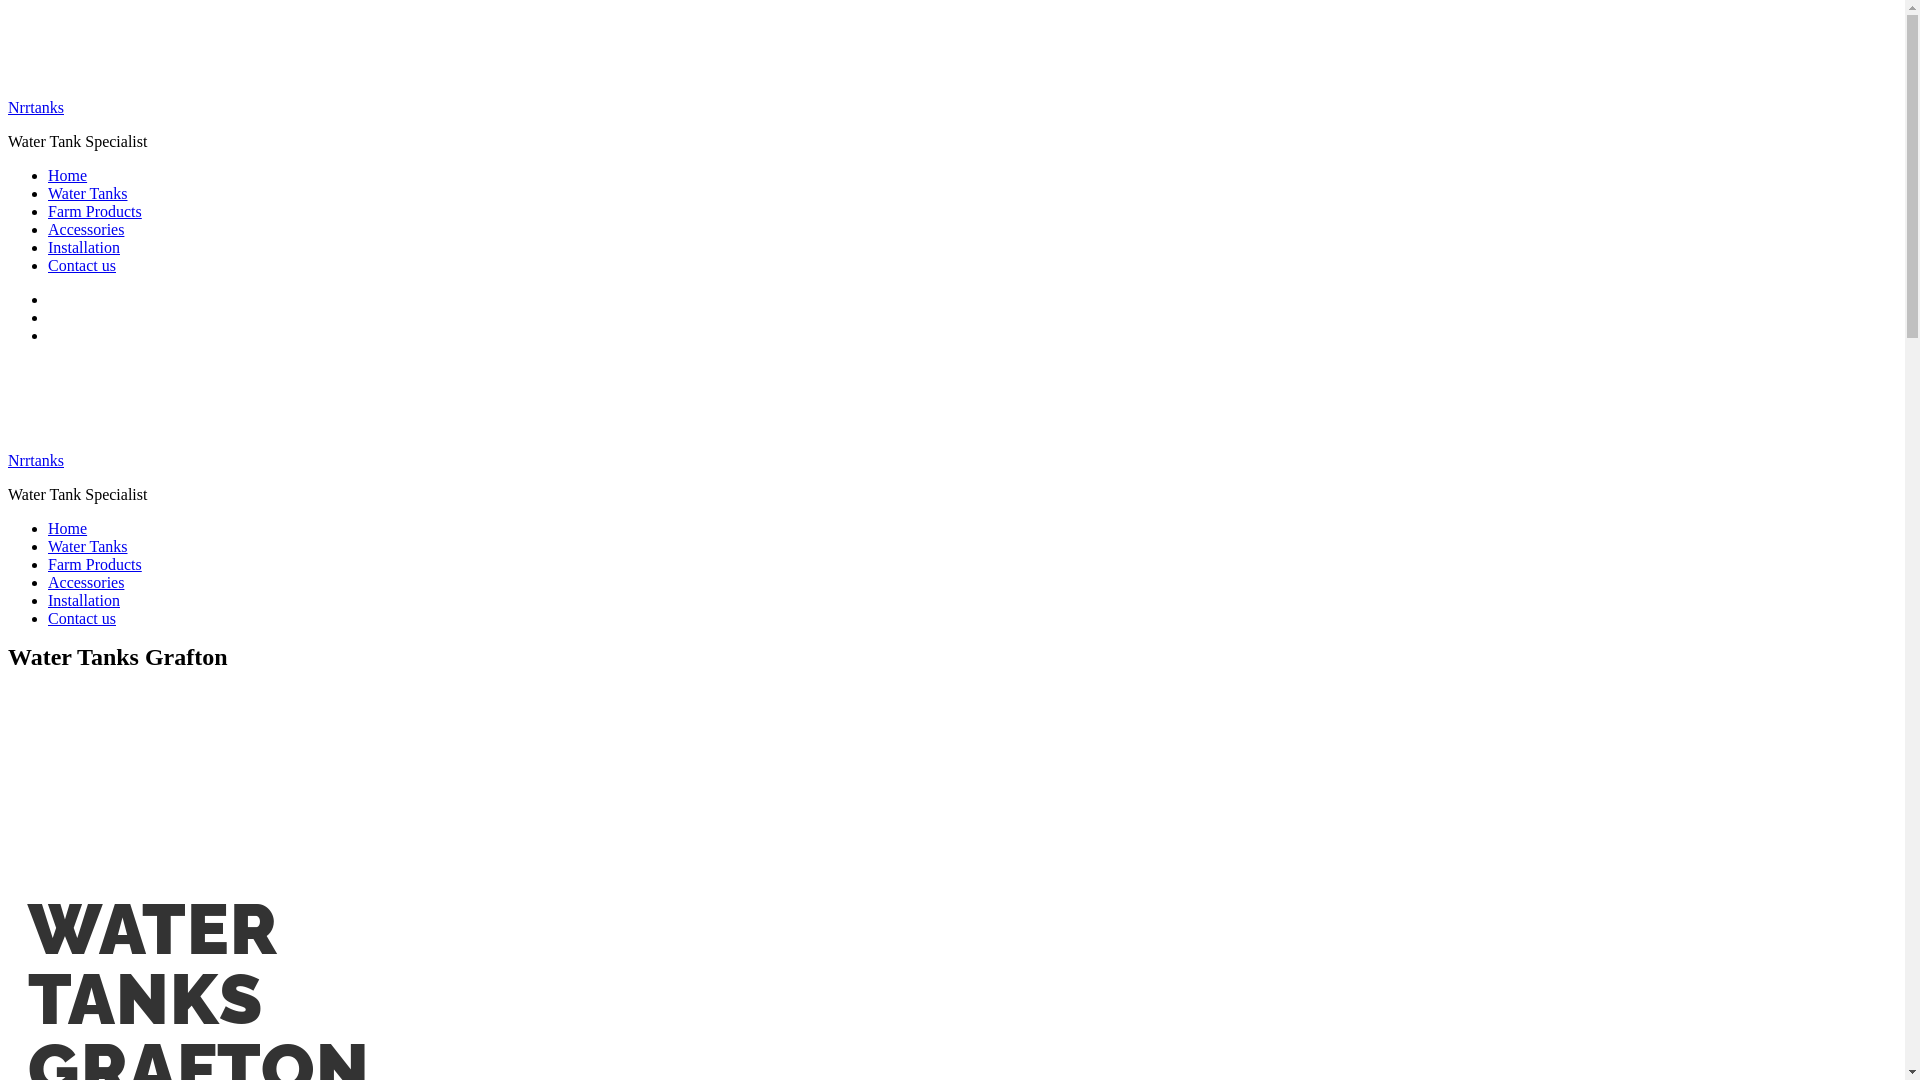 The height and width of the screenshot is (1080, 1920). I want to click on Water Tanks, so click(88, 546).